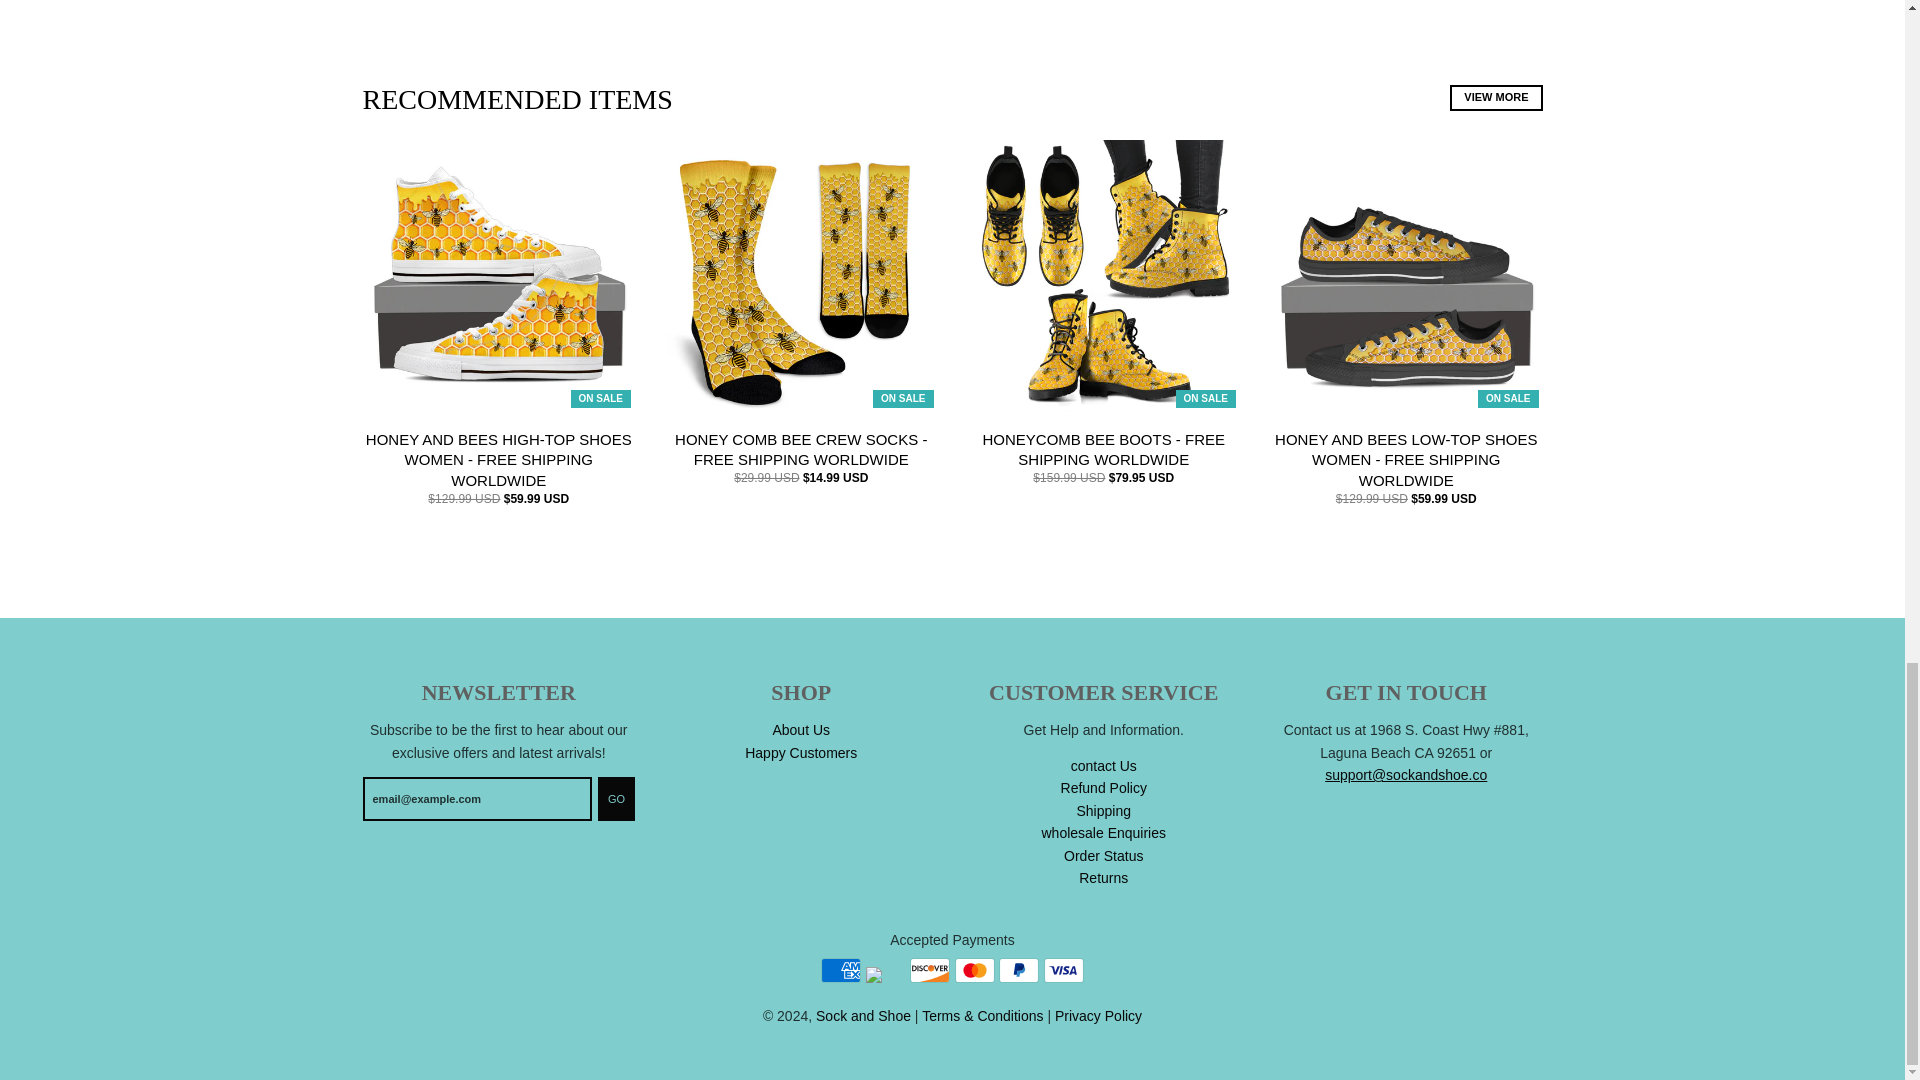 This screenshot has width=1920, height=1080. I want to click on contact Us, so click(1104, 766).